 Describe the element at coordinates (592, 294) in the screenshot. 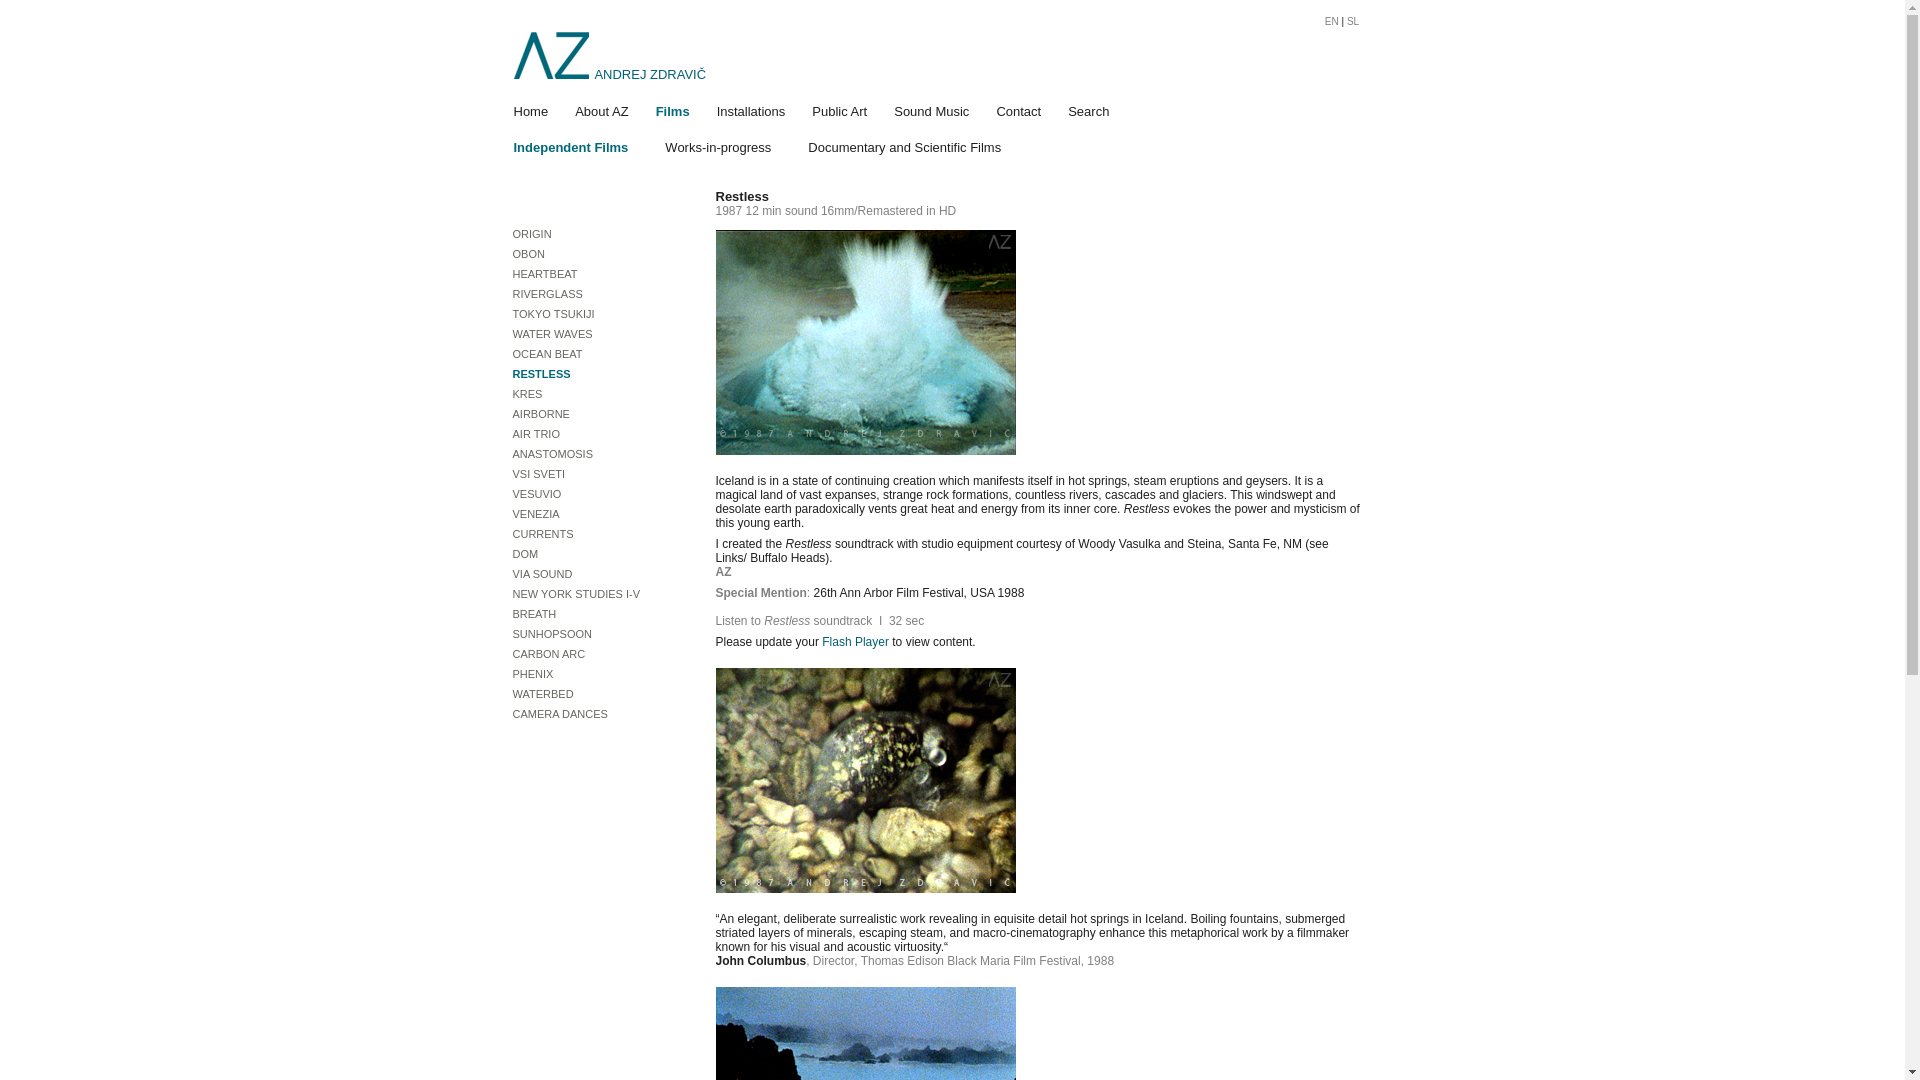

I see `RIVERGLASS` at that location.